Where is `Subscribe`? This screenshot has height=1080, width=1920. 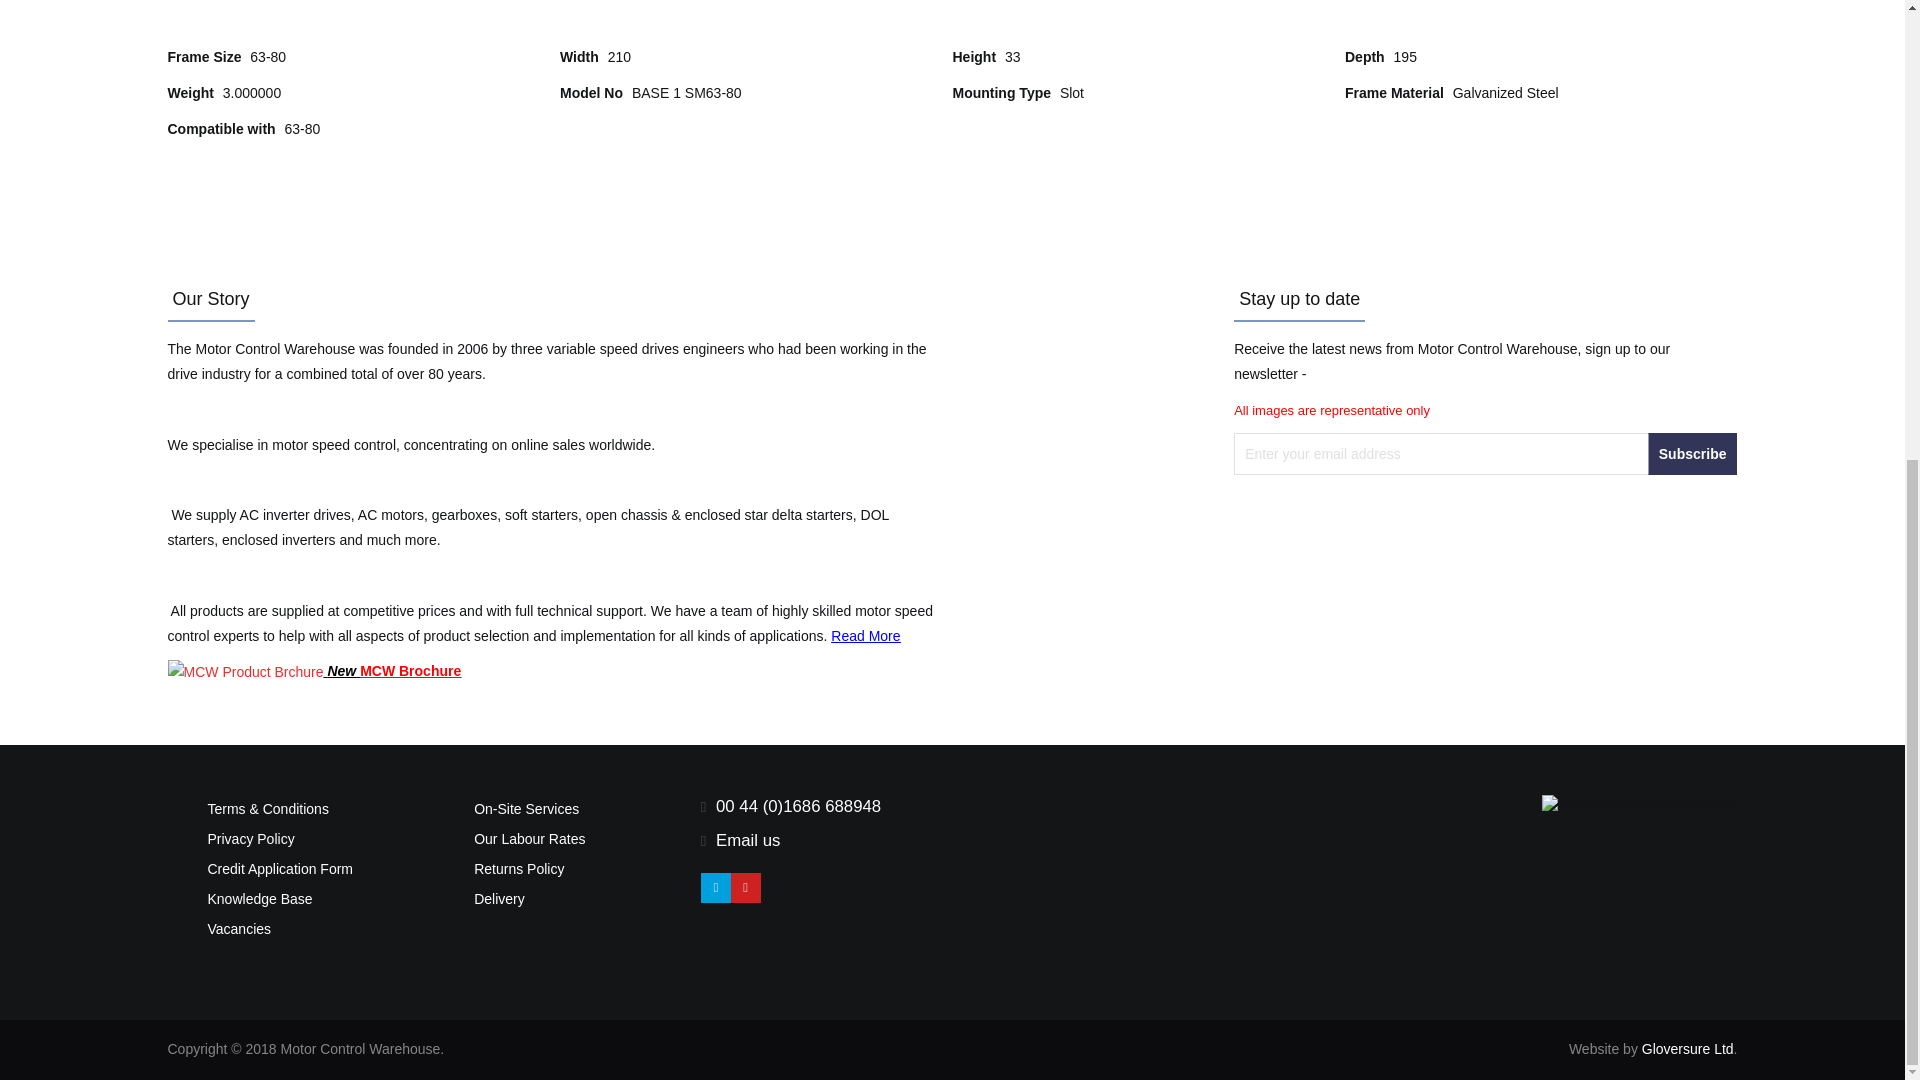
Subscribe is located at coordinates (1692, 454).